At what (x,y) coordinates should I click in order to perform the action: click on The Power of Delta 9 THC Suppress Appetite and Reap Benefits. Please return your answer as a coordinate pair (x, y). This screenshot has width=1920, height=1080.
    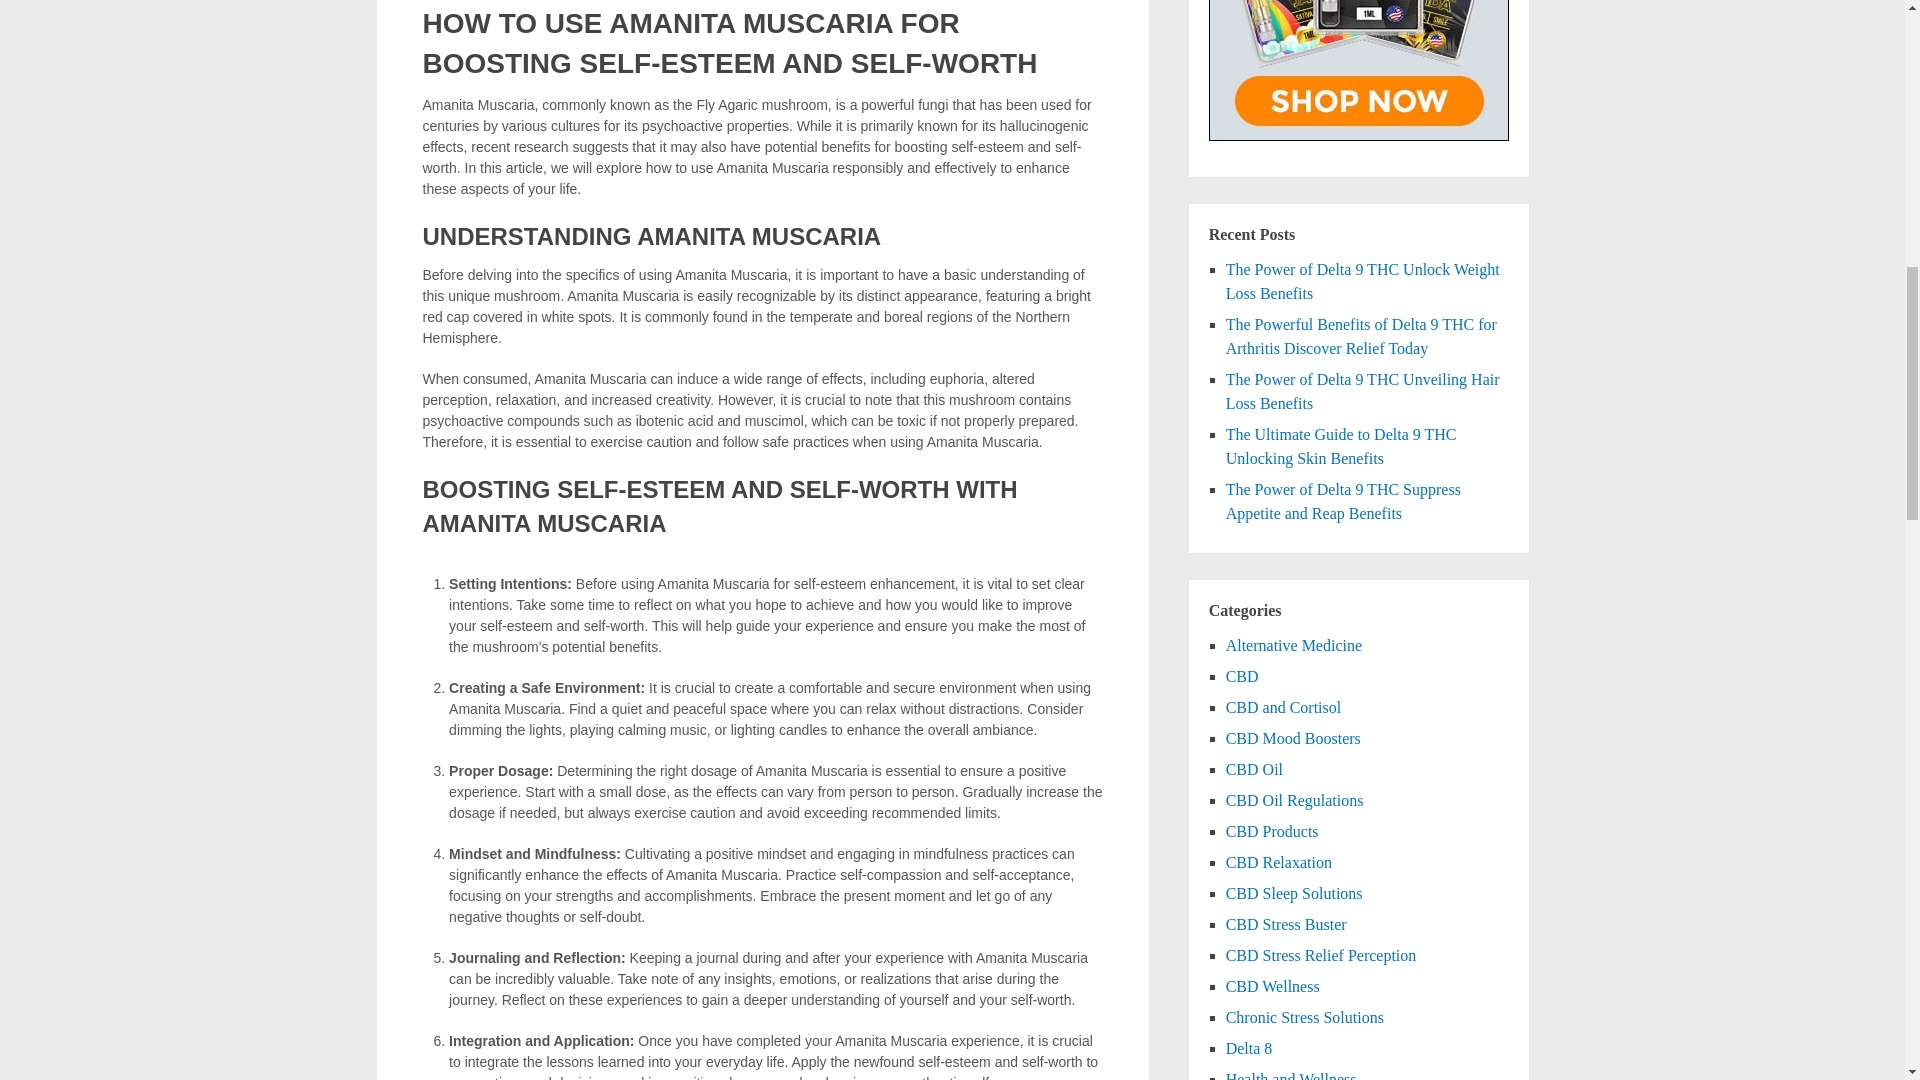
    Looking at the image, I should click on (1344, 500).